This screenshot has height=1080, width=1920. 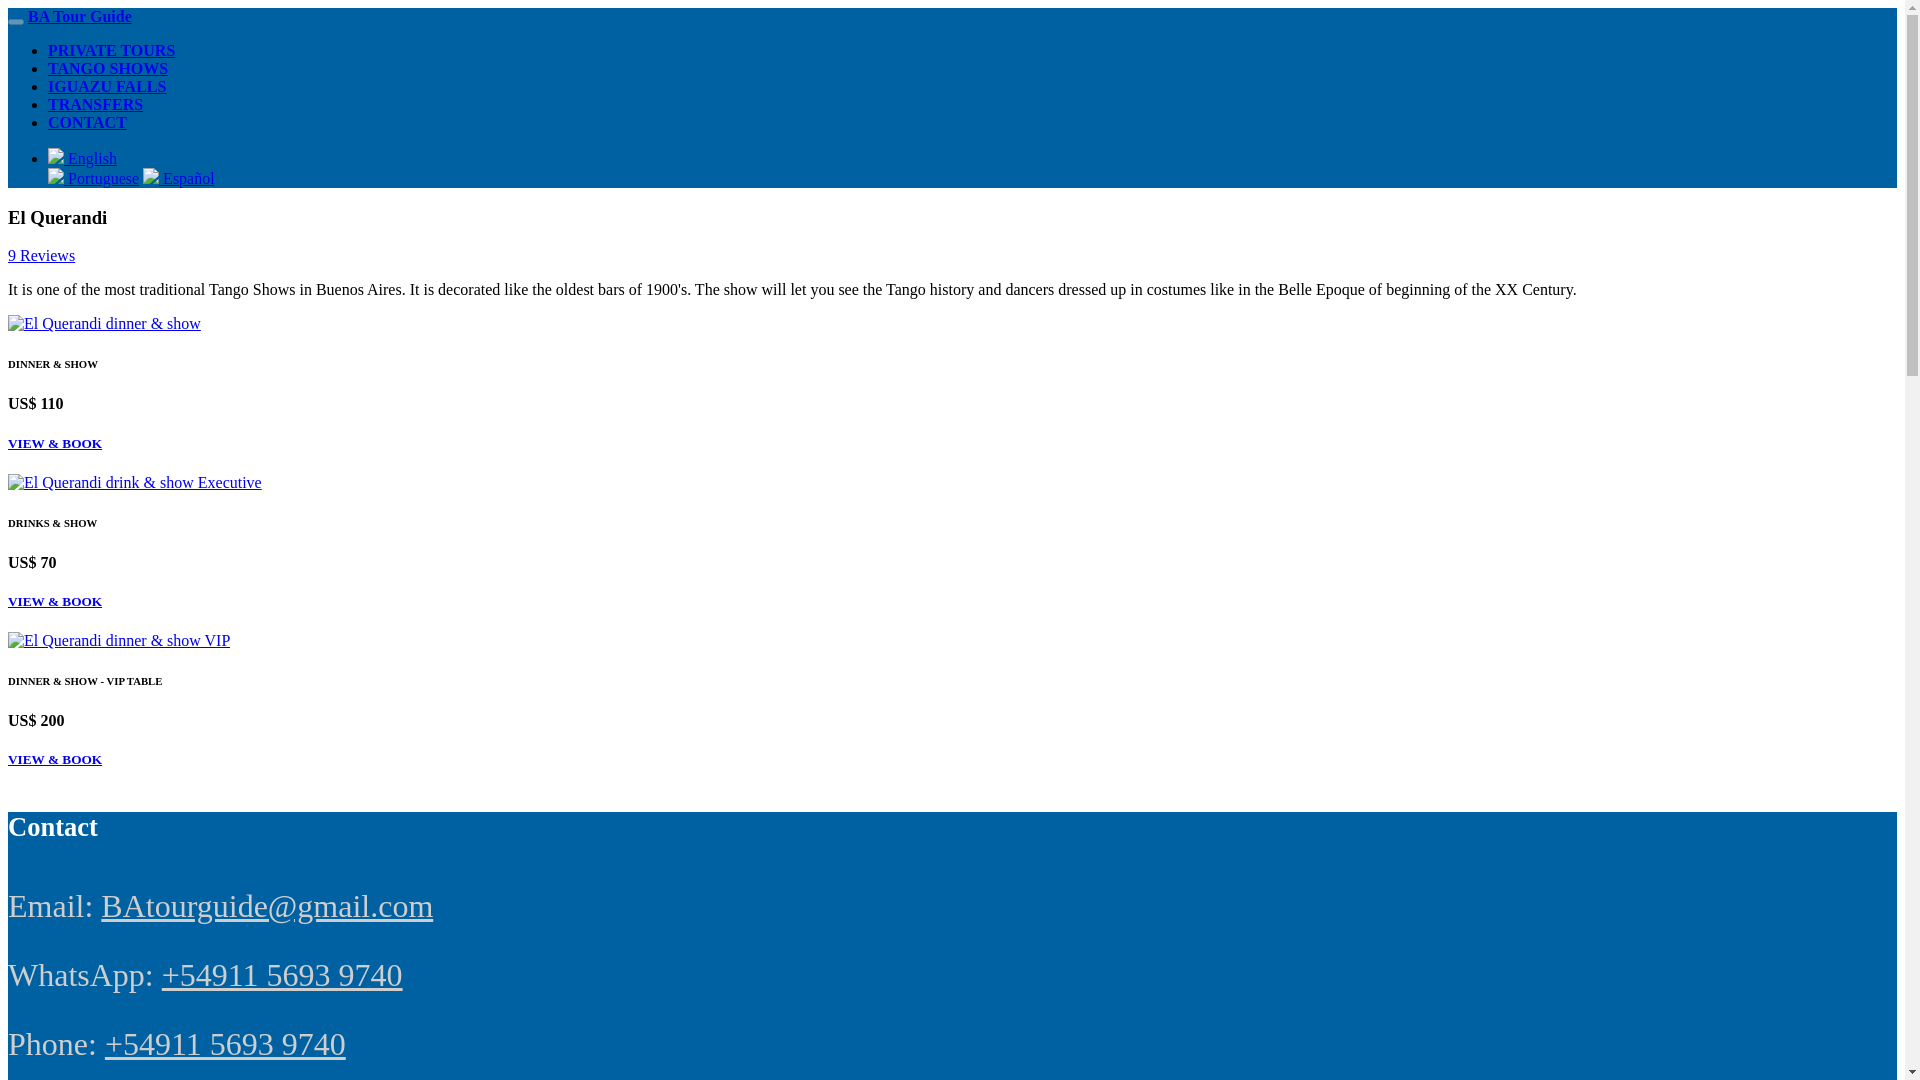 I want to click on IGUAZU FALLS, so click(x=106, y=86).